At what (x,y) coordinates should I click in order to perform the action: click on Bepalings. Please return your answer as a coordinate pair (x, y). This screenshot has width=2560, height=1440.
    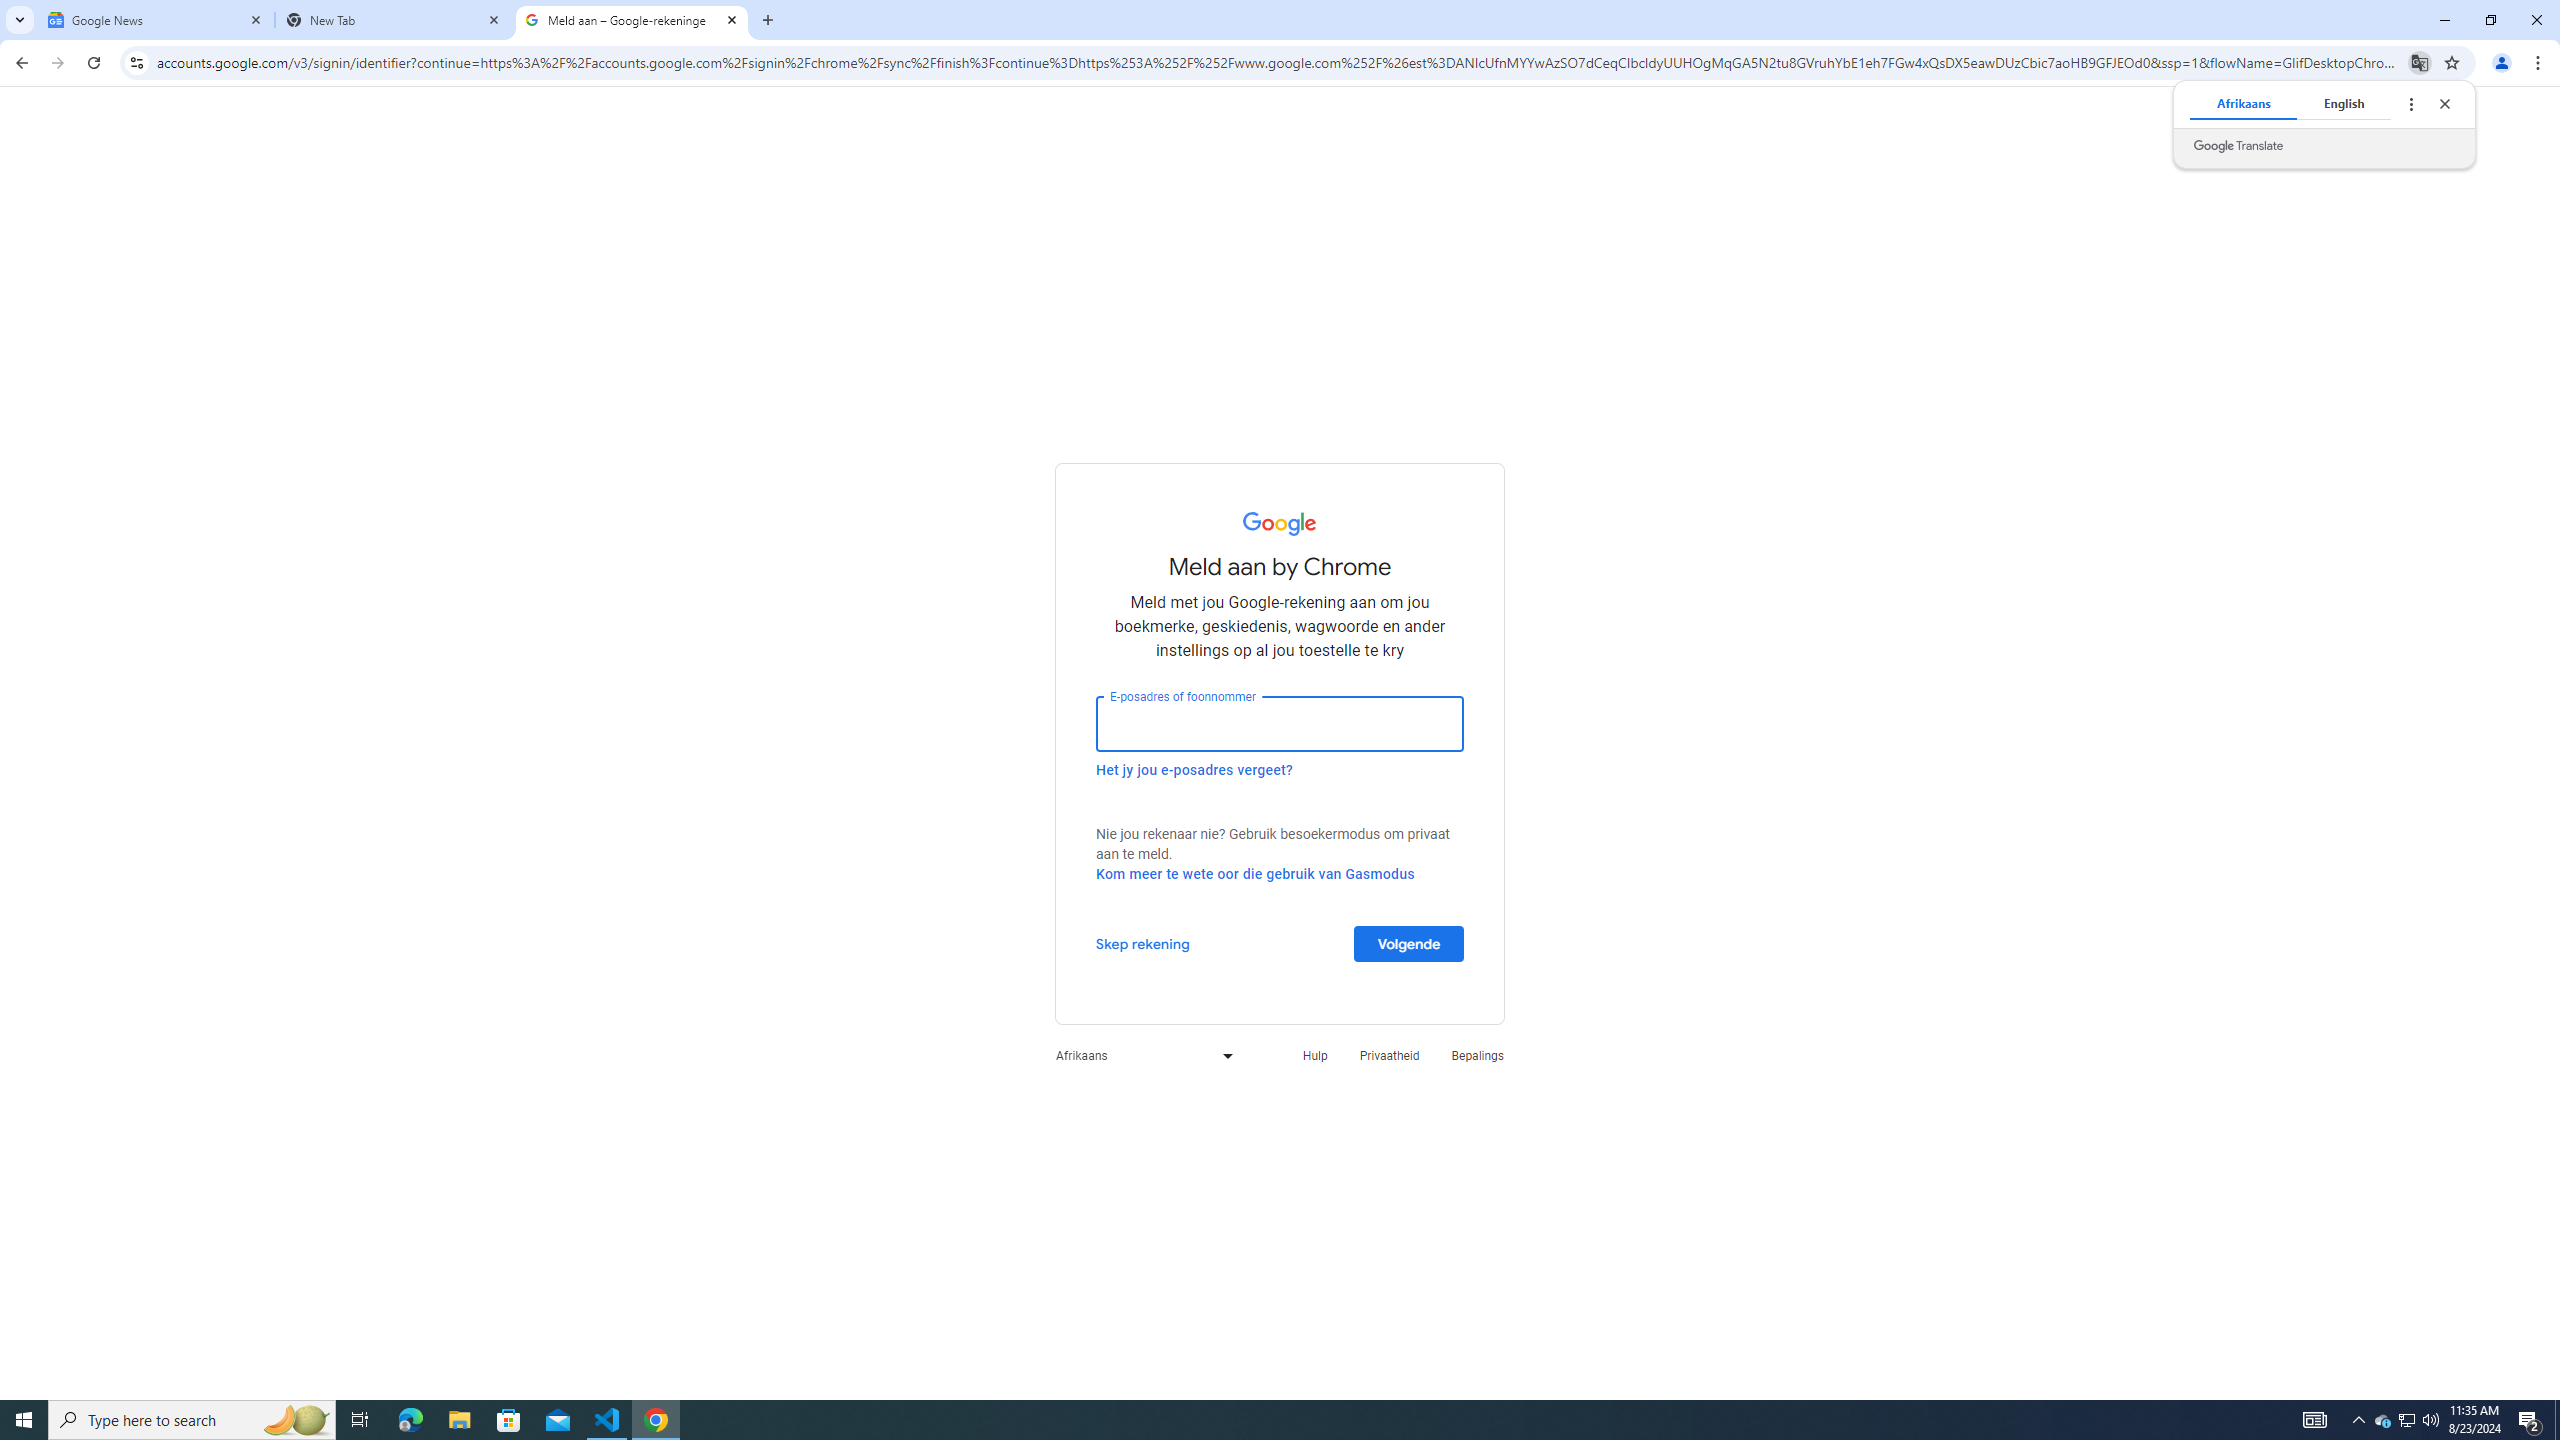
    Looking at the image, I should click on (1478, 1056).